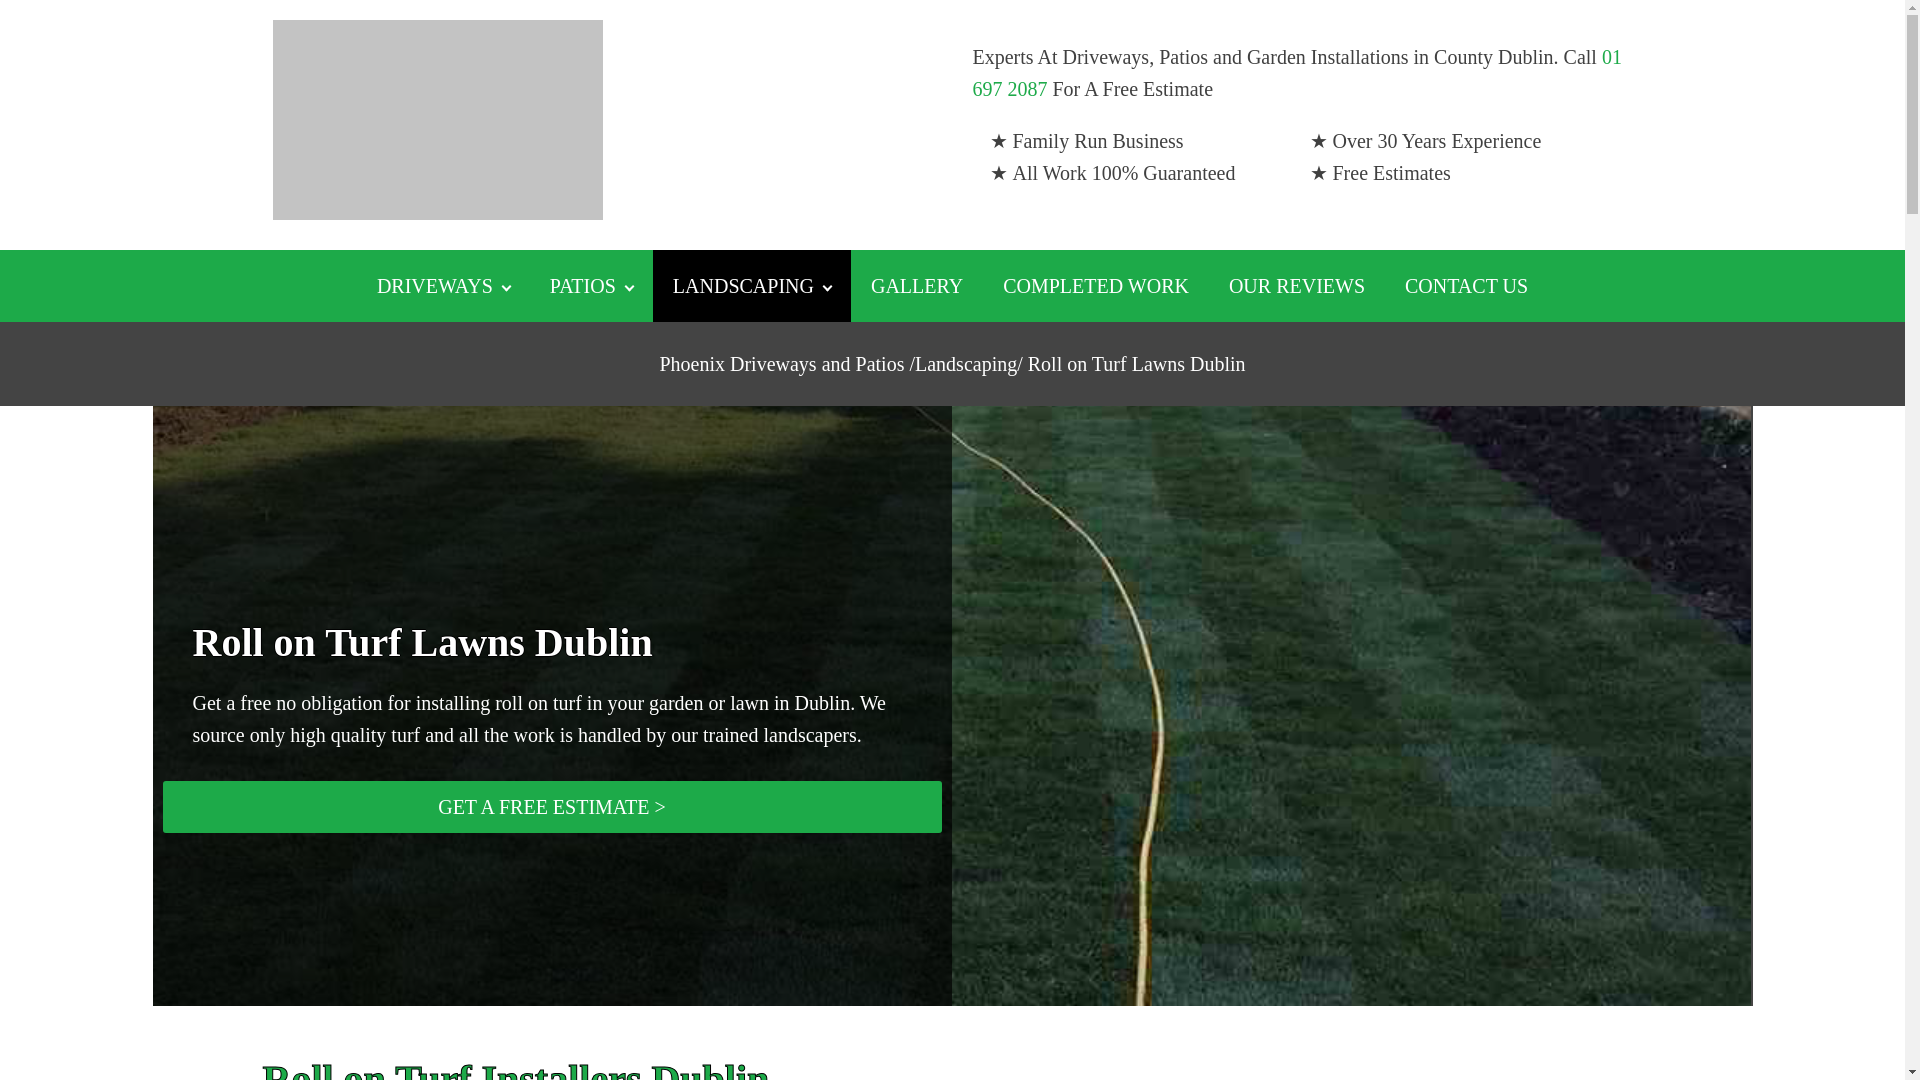  I want to click on Phoenix Driveways and Patios, so click(781, 364).